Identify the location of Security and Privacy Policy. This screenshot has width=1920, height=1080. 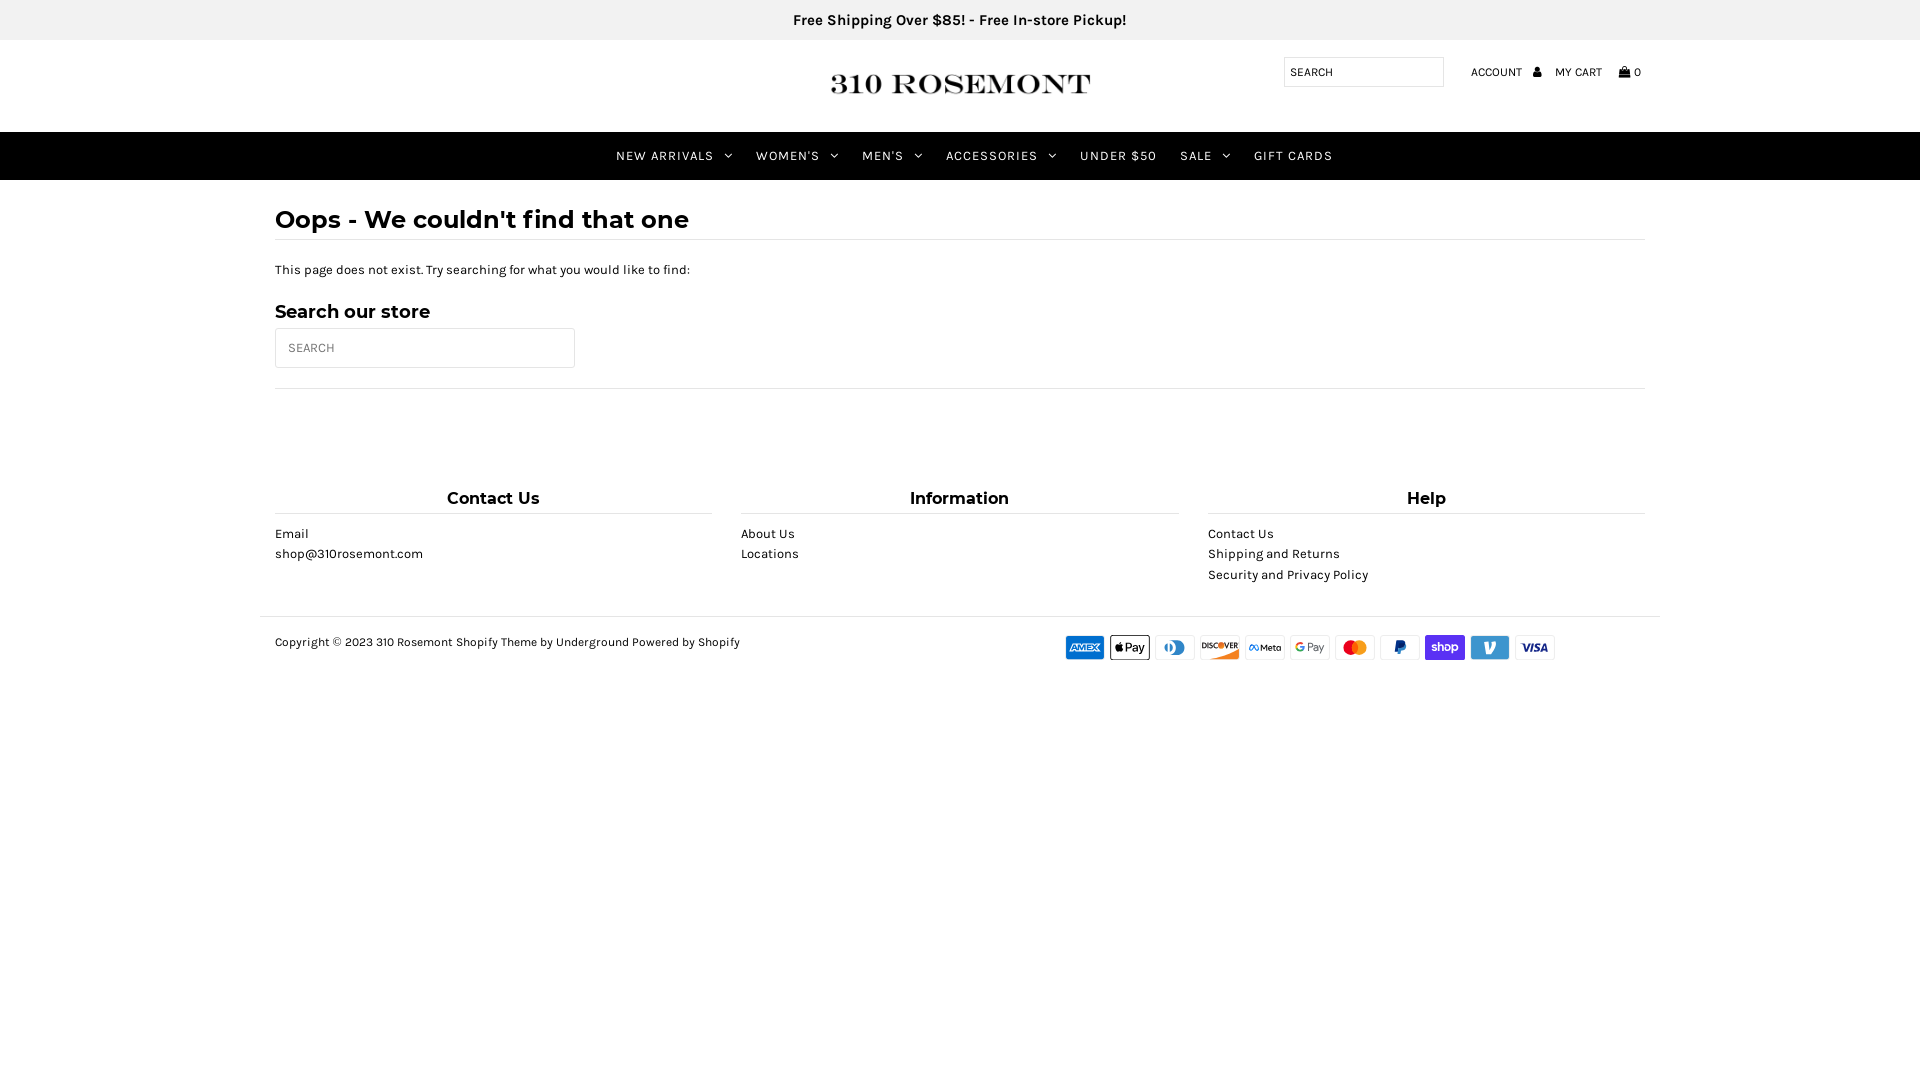
(1288, 577).